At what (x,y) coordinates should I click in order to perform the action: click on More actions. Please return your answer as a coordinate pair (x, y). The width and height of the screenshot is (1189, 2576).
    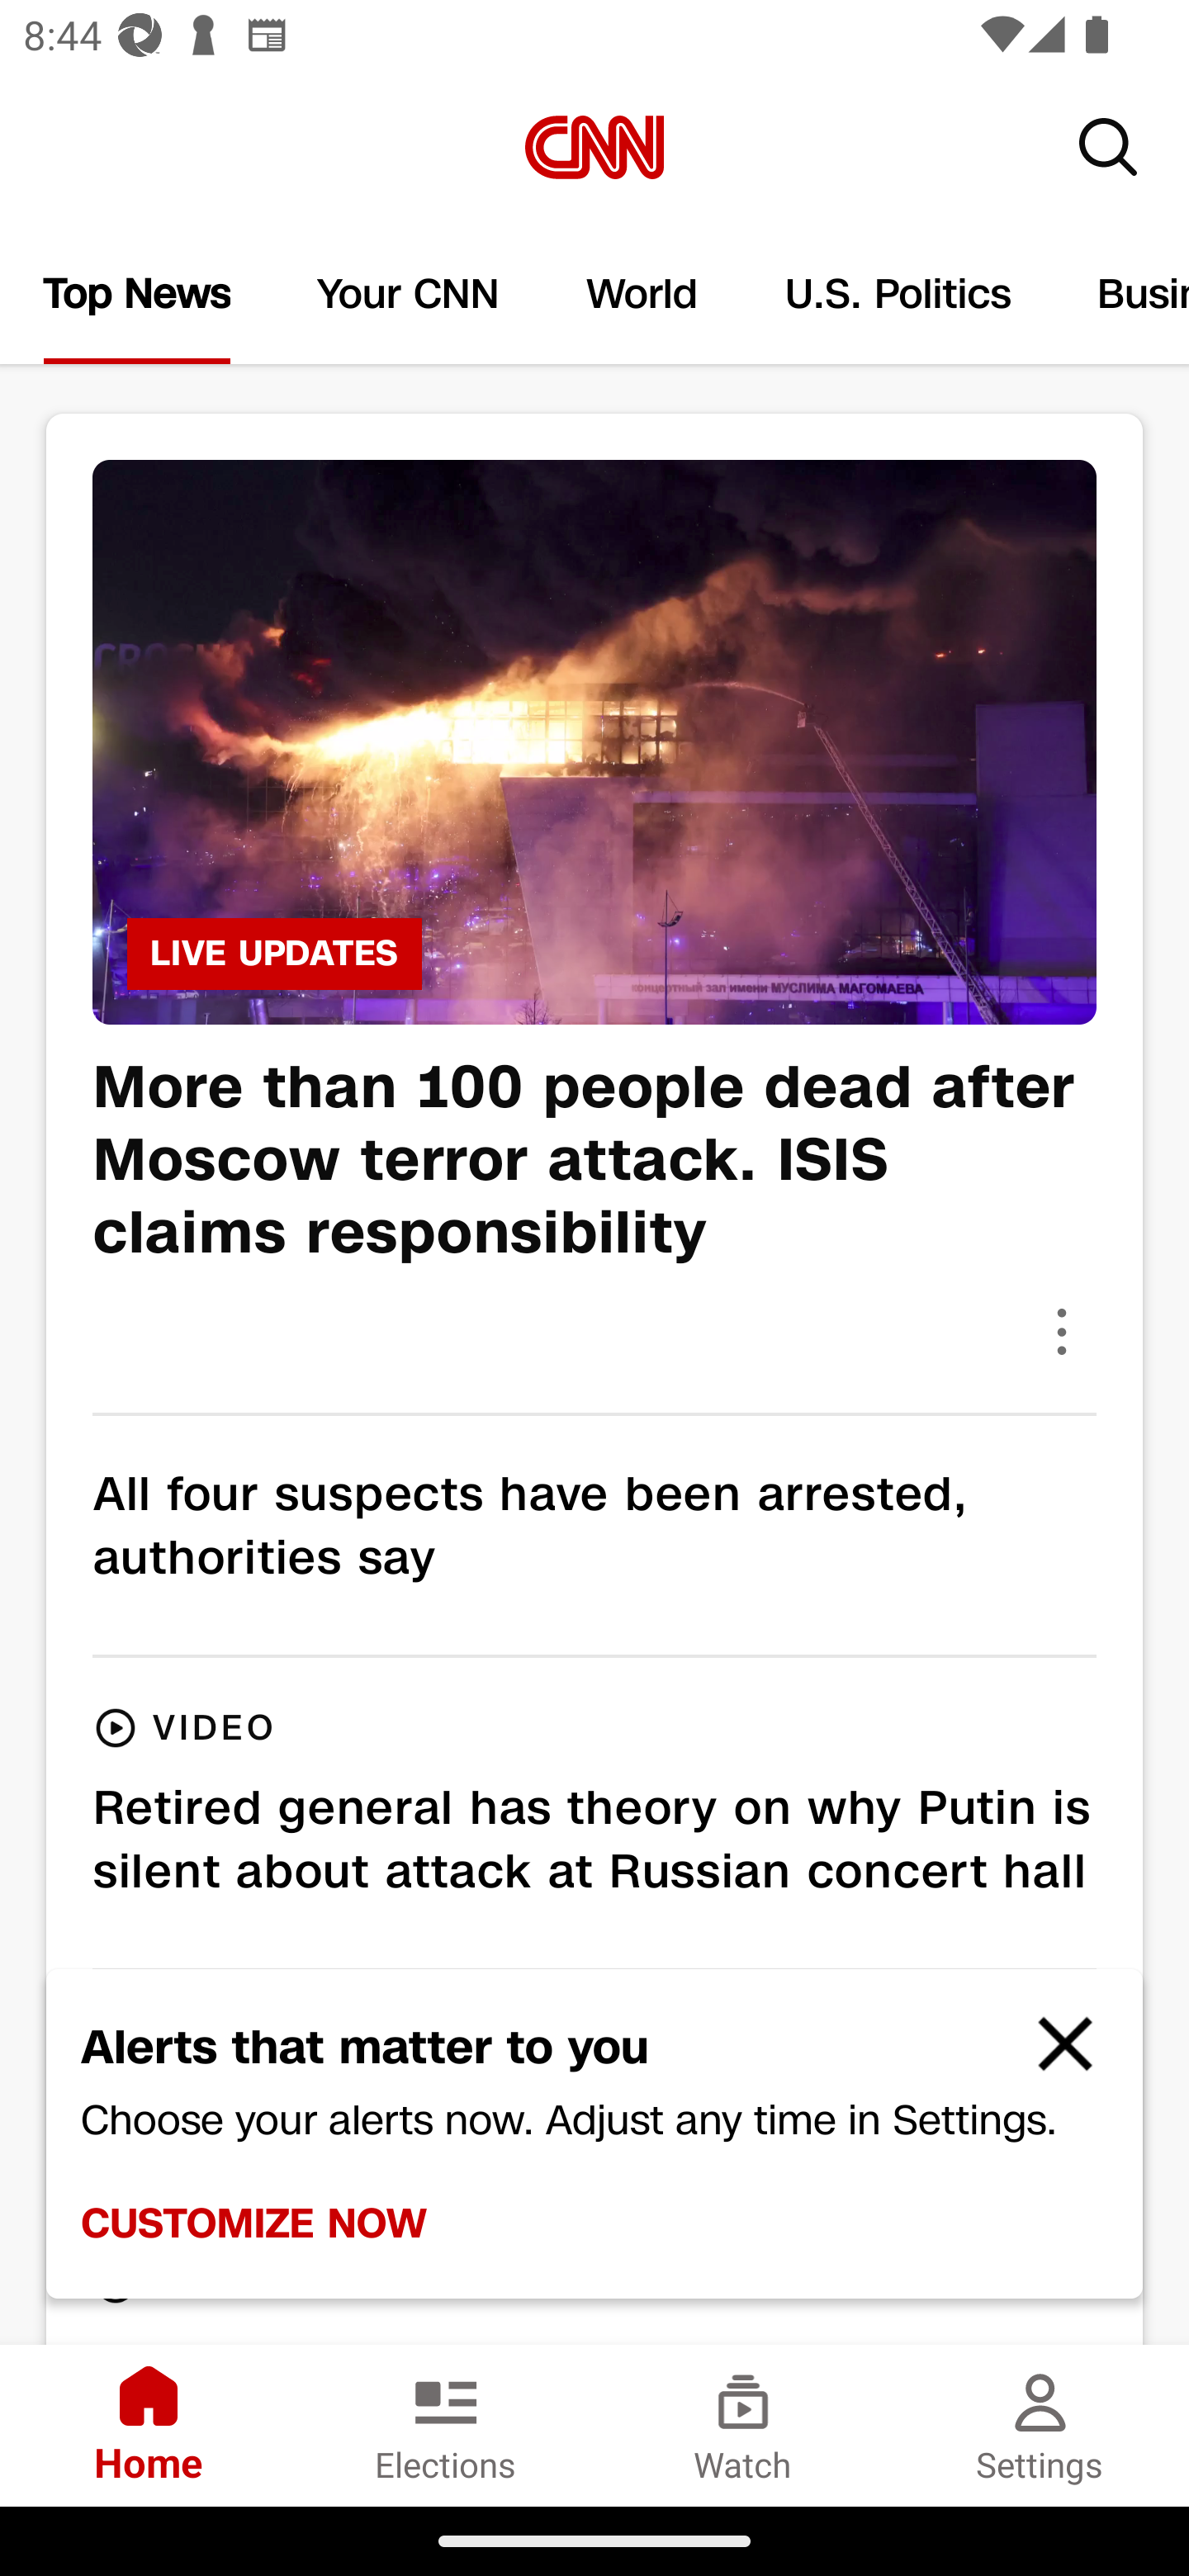
    Looking at the image, I should click on (1062, 1331).